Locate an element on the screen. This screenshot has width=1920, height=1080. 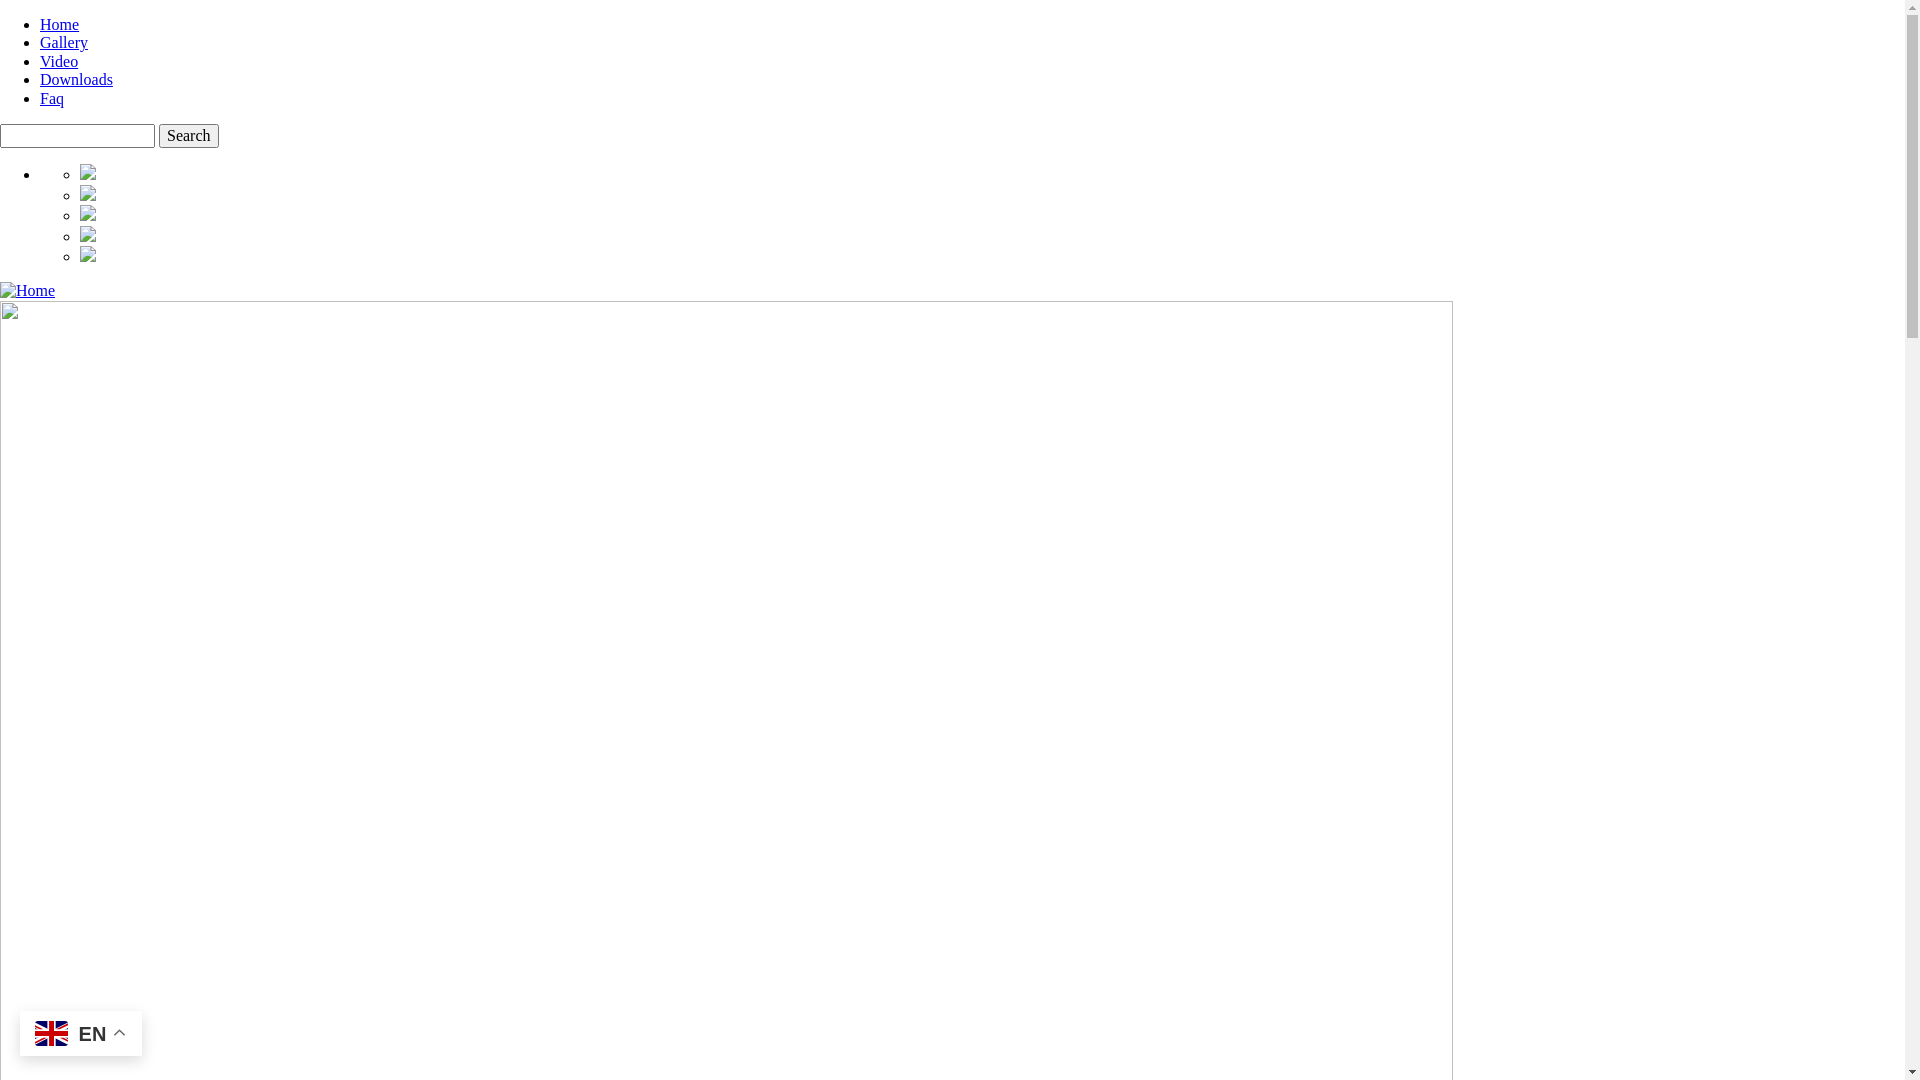
Enter the terms you wish to search for. is located at coordinates (78, 136).